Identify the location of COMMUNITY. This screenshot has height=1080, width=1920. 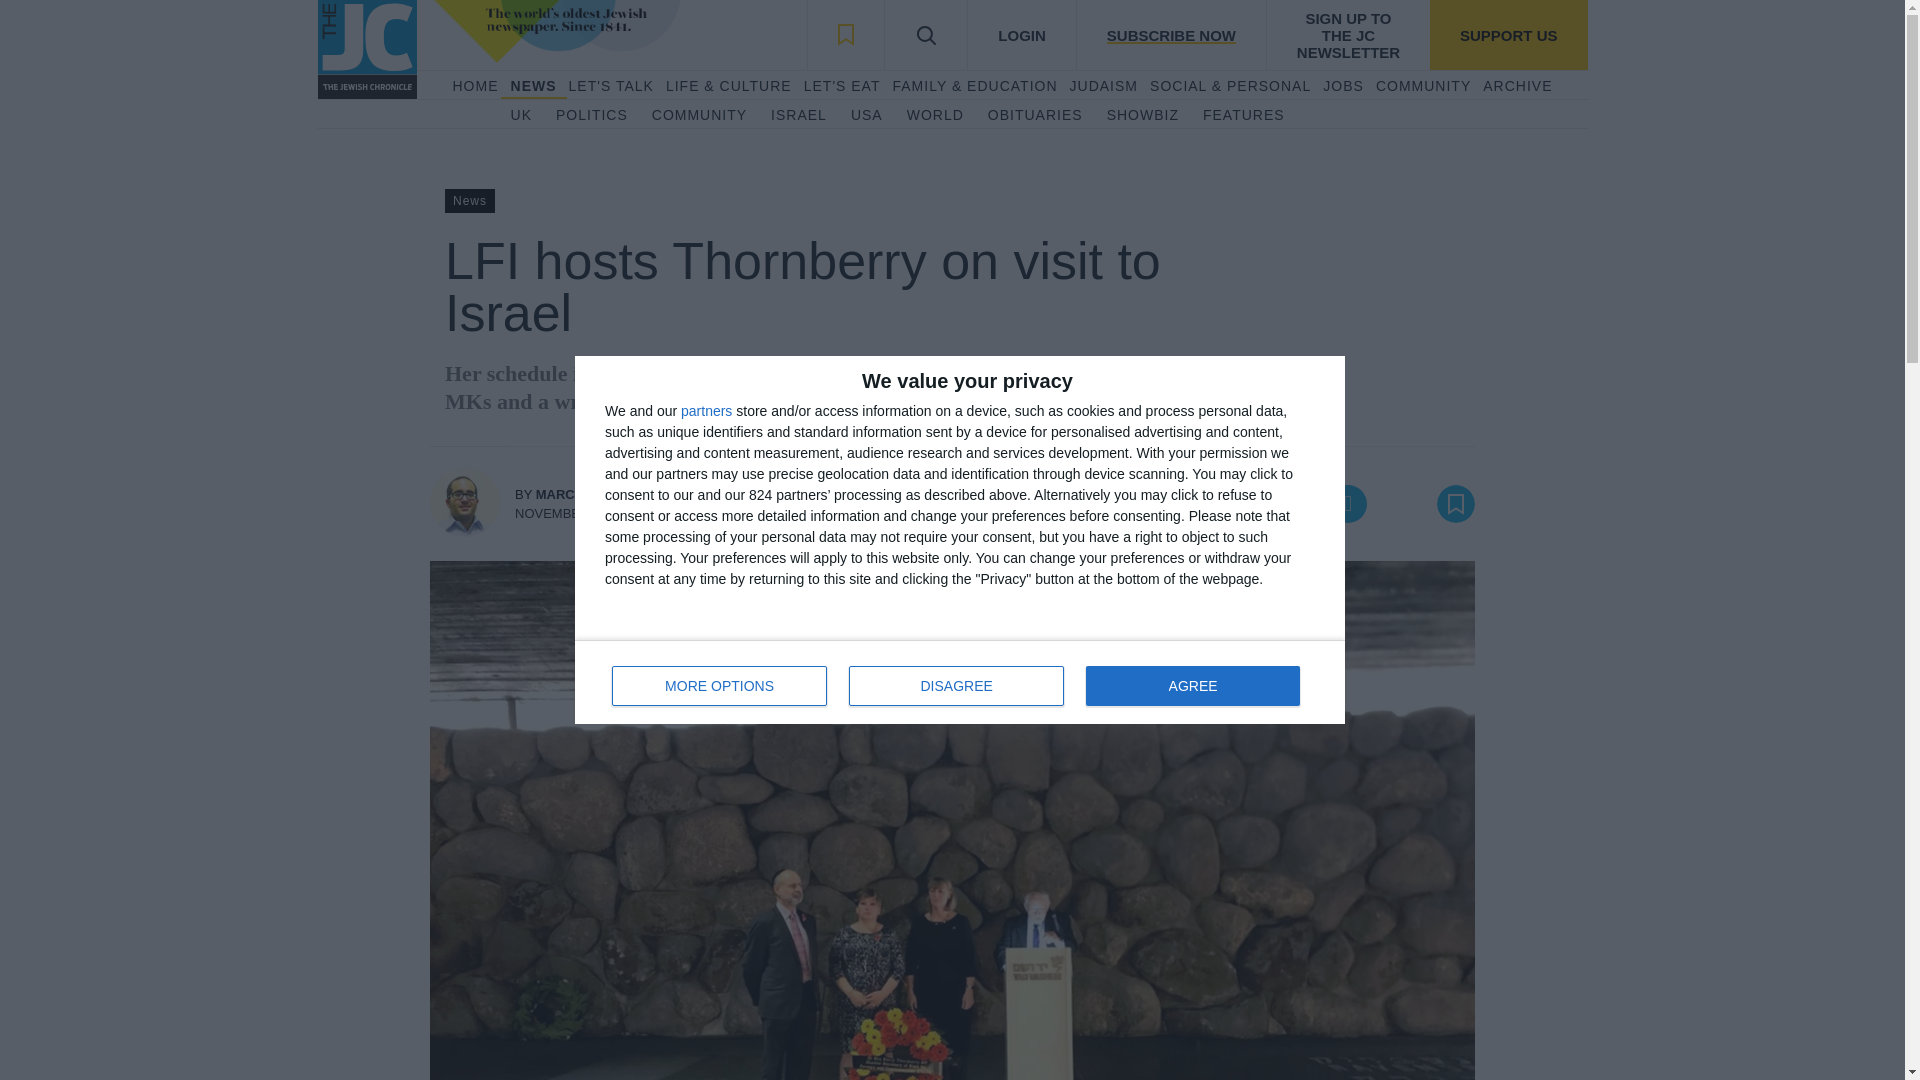
(799, 116).